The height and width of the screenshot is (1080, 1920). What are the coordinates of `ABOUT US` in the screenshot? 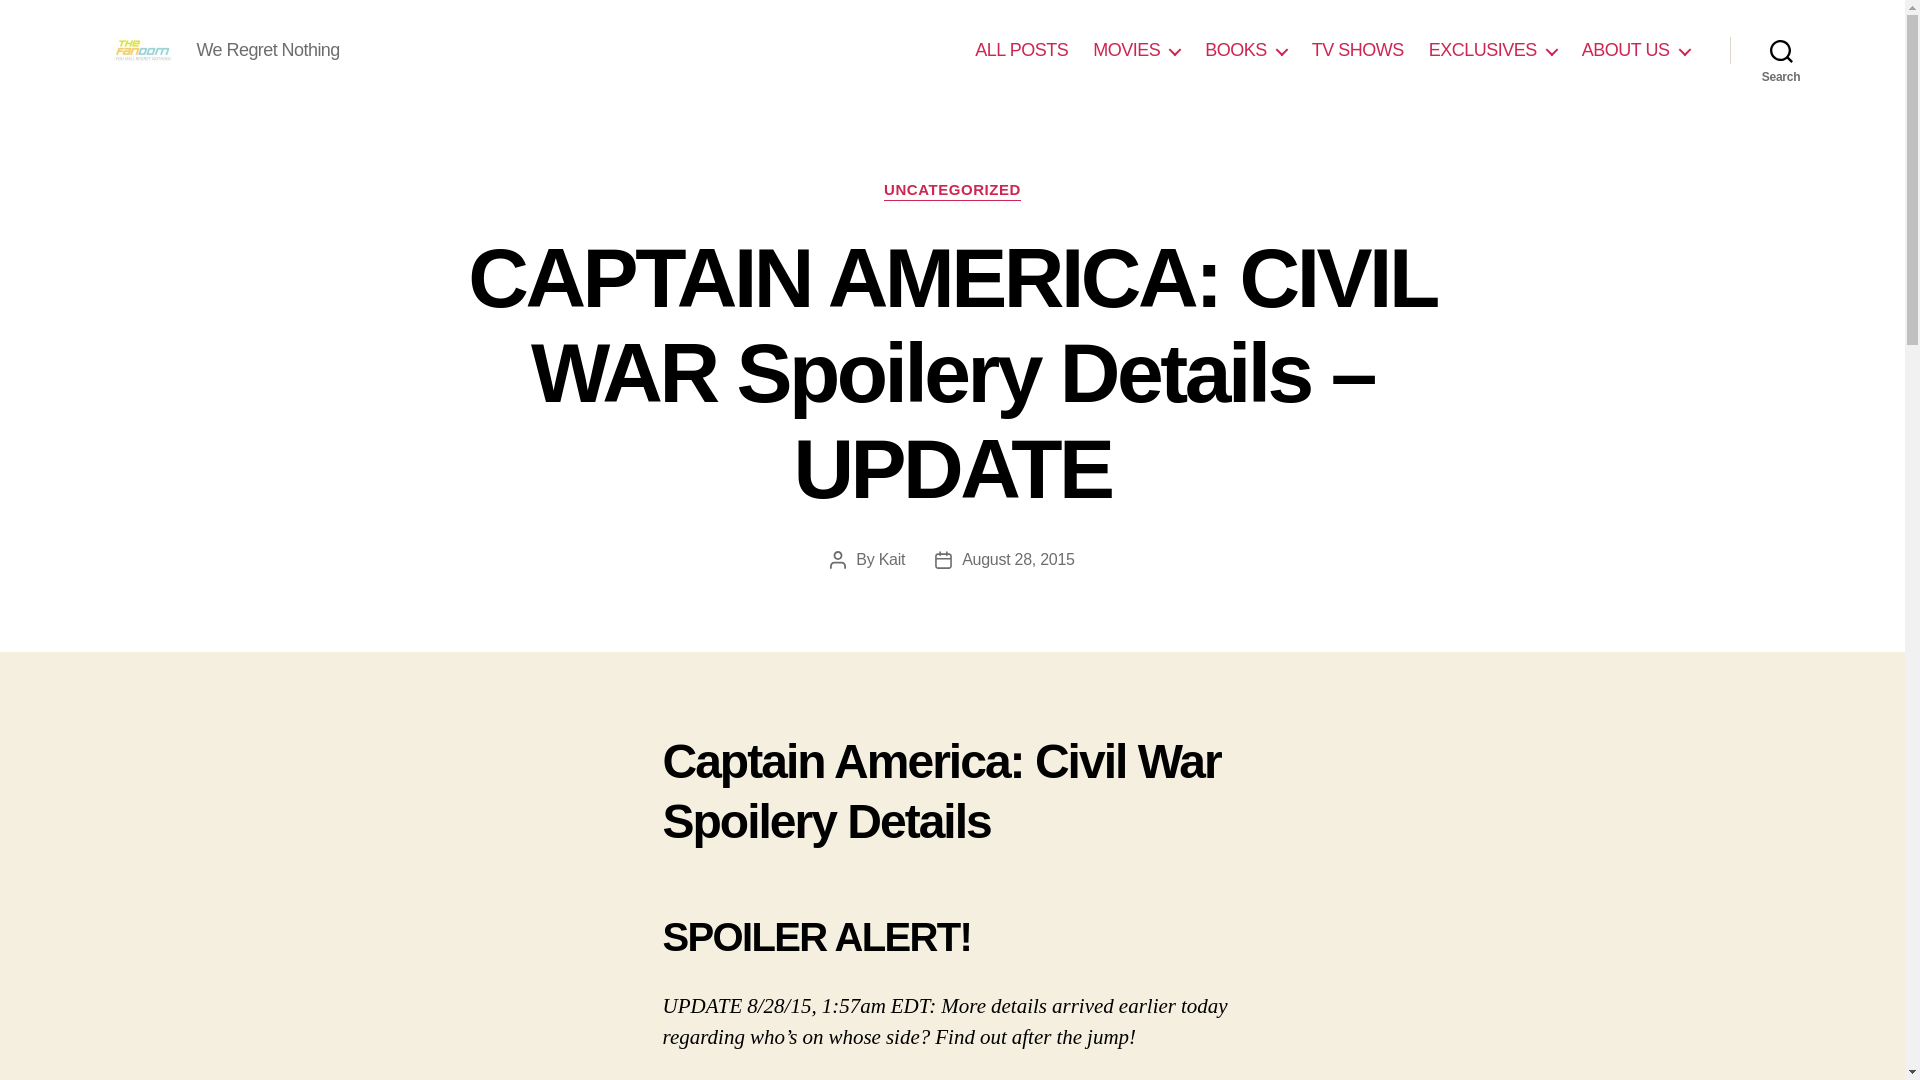 It's located at (1636, 50).